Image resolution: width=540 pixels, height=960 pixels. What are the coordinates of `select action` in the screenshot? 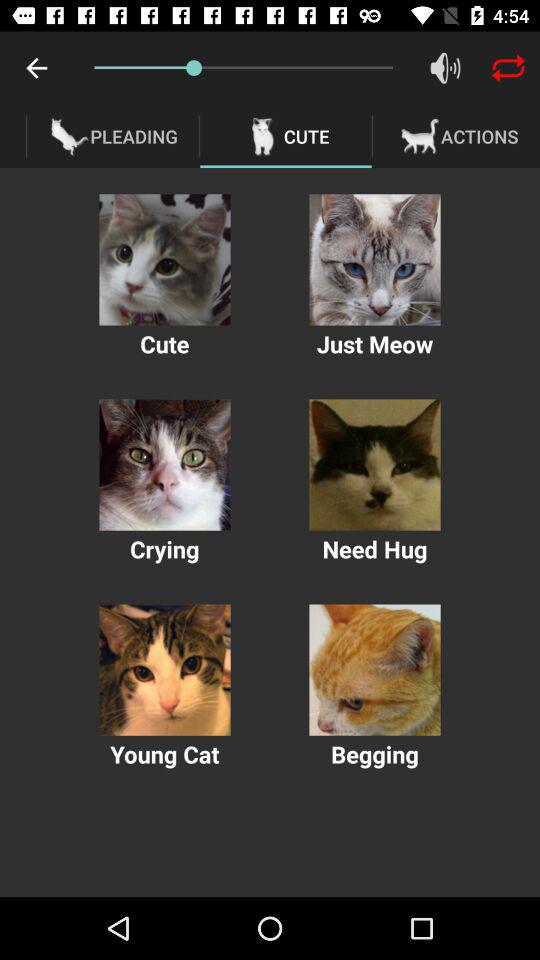 It's located at (374, 464).